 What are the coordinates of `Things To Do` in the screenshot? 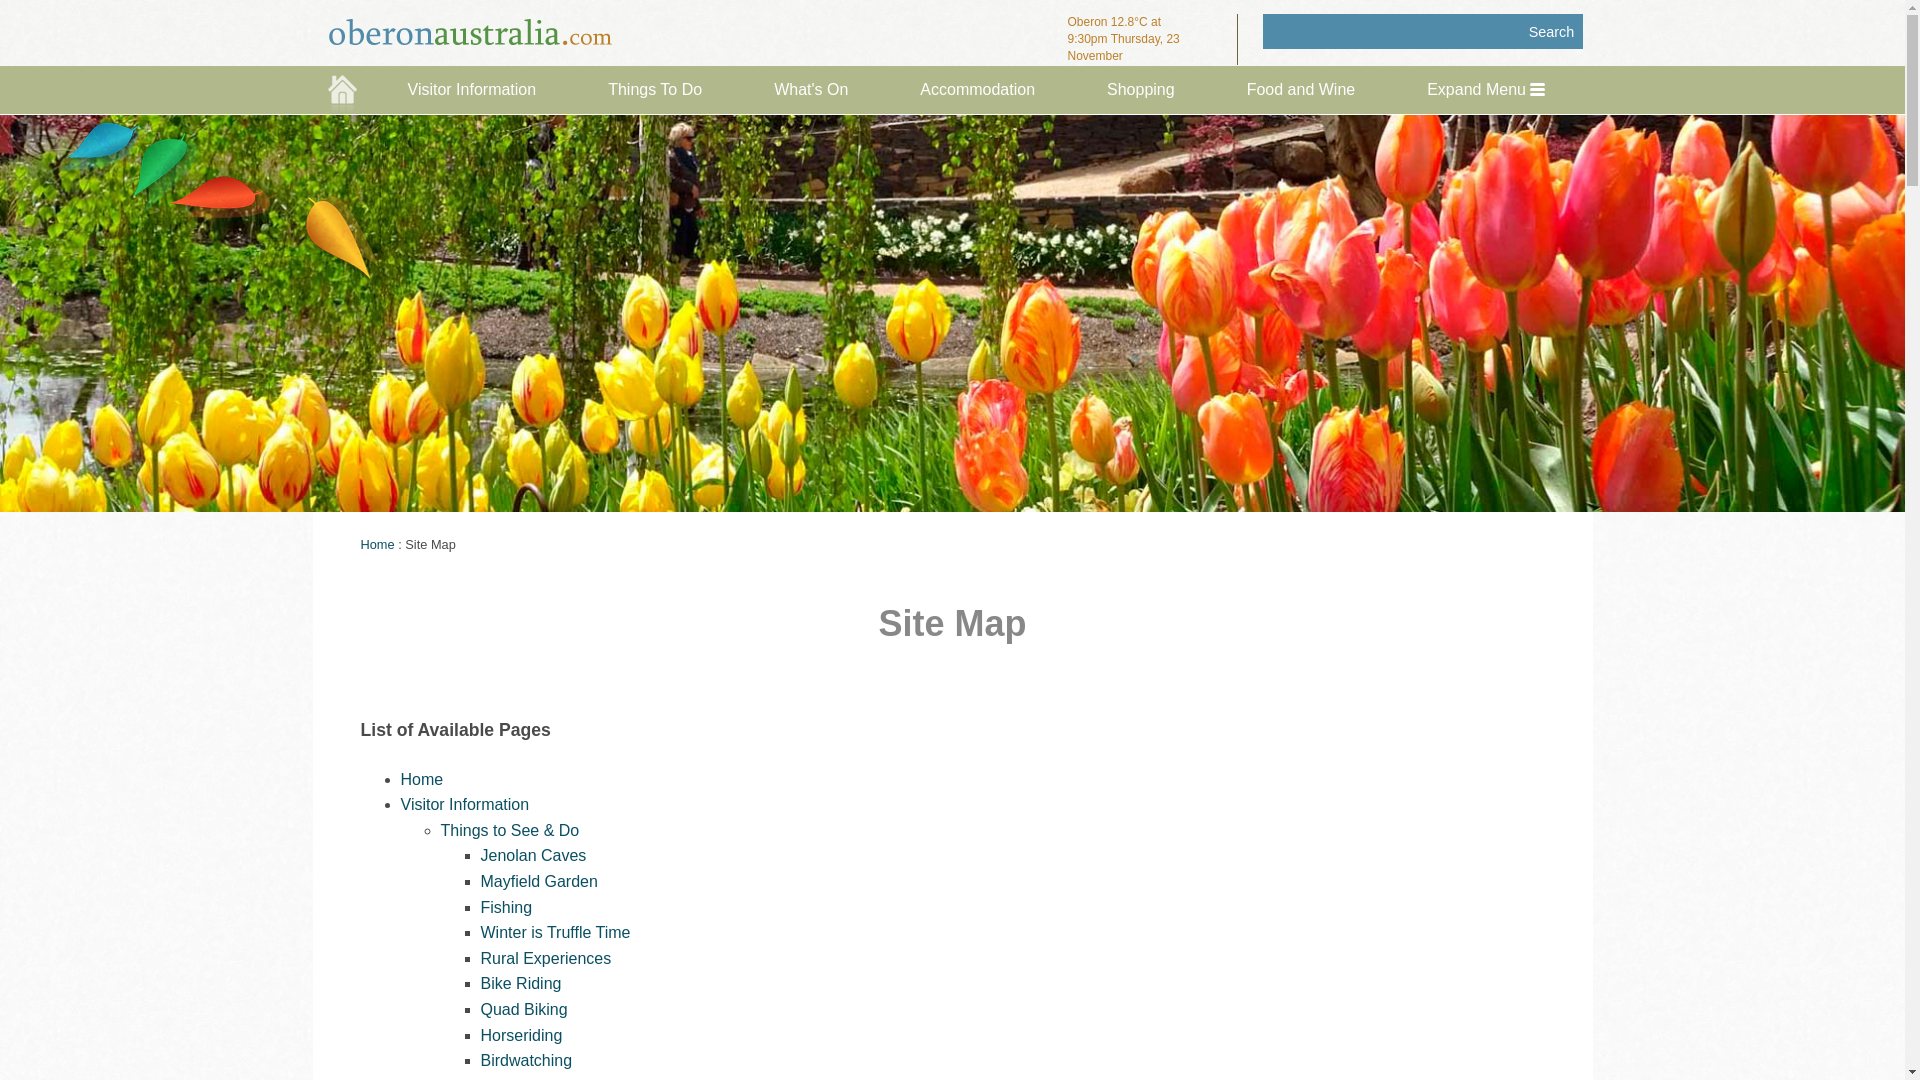 It's located at (655, 84).